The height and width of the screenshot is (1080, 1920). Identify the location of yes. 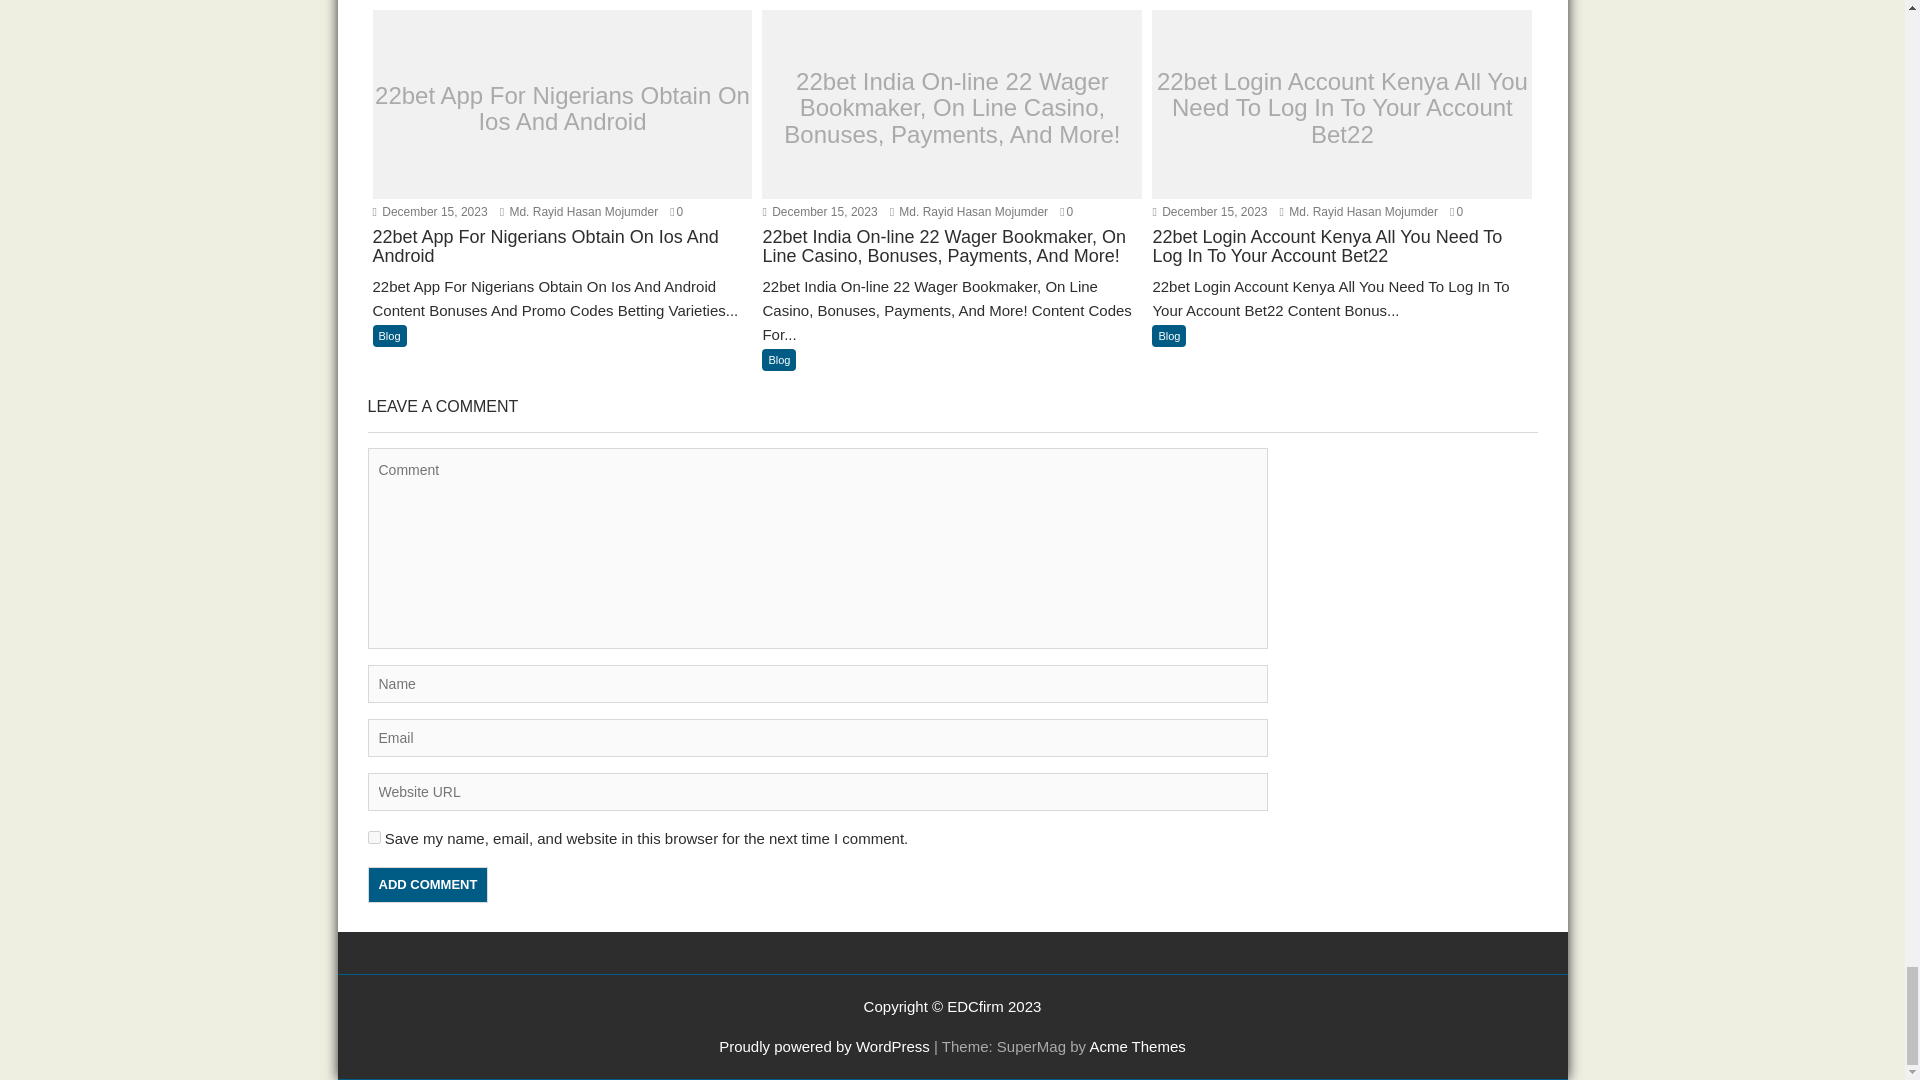
(374, 836).